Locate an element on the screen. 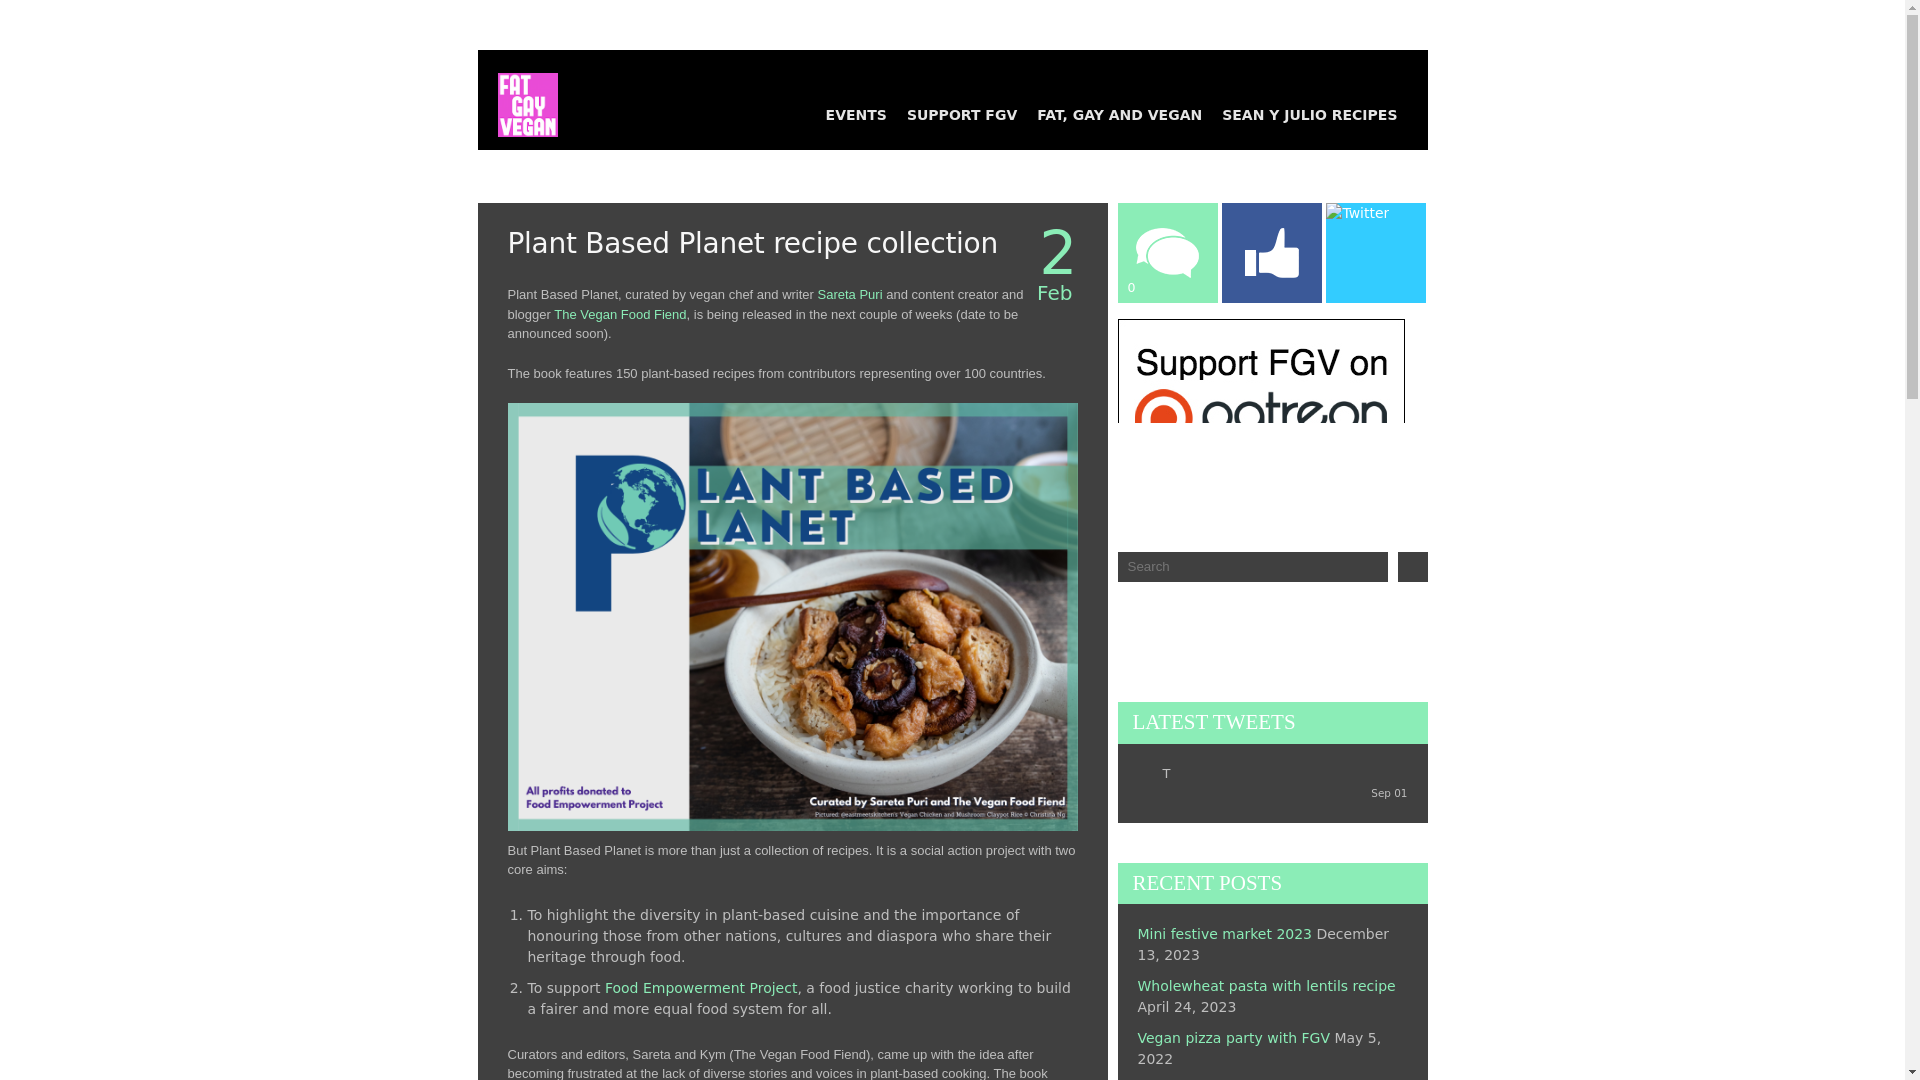 This screenshot has width=1920, height=1080. The Vegan Food Fiend is located at coordinates (620, 312).